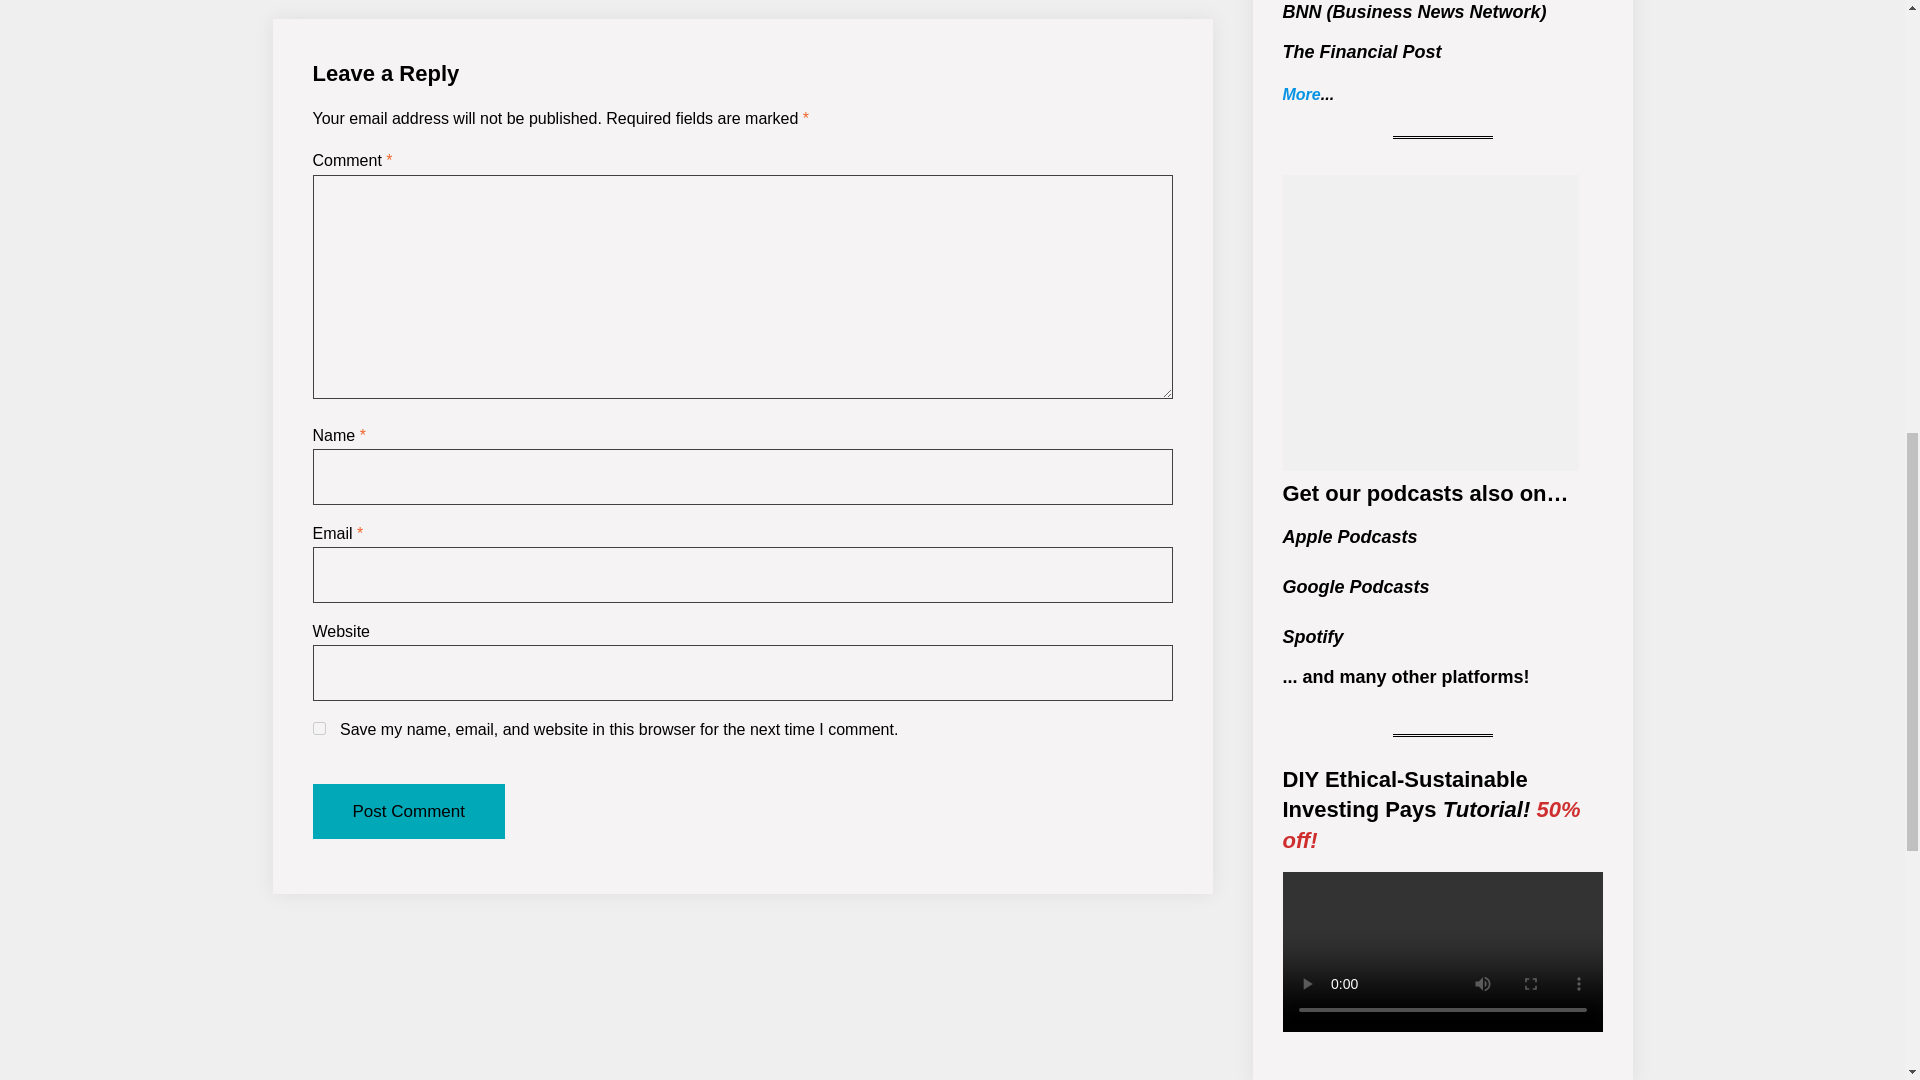  I want to click on Apple Podcasts, so click(1349, 536).